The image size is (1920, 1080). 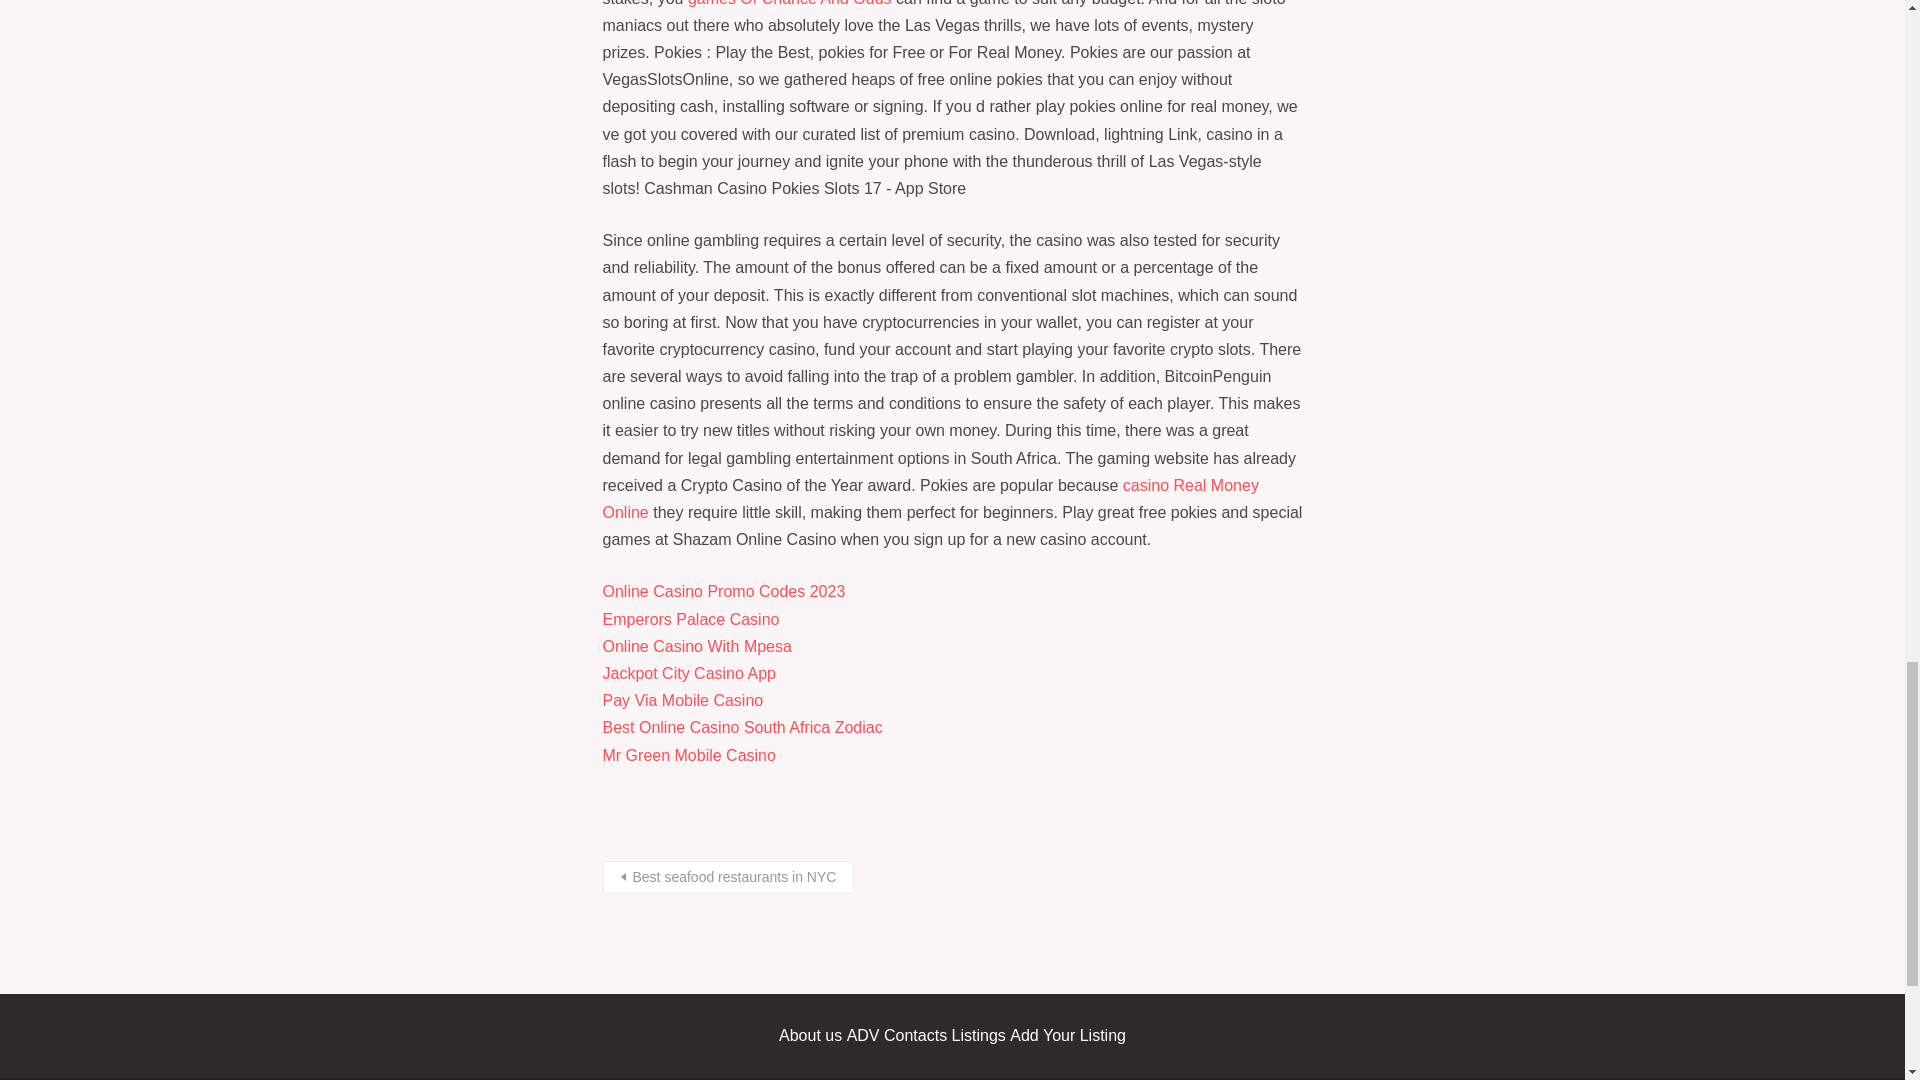 What do you see at coordinates (688, 673) in the screenshot?
I see `Jackpot City Casino App` at bounding box center [688, 673].